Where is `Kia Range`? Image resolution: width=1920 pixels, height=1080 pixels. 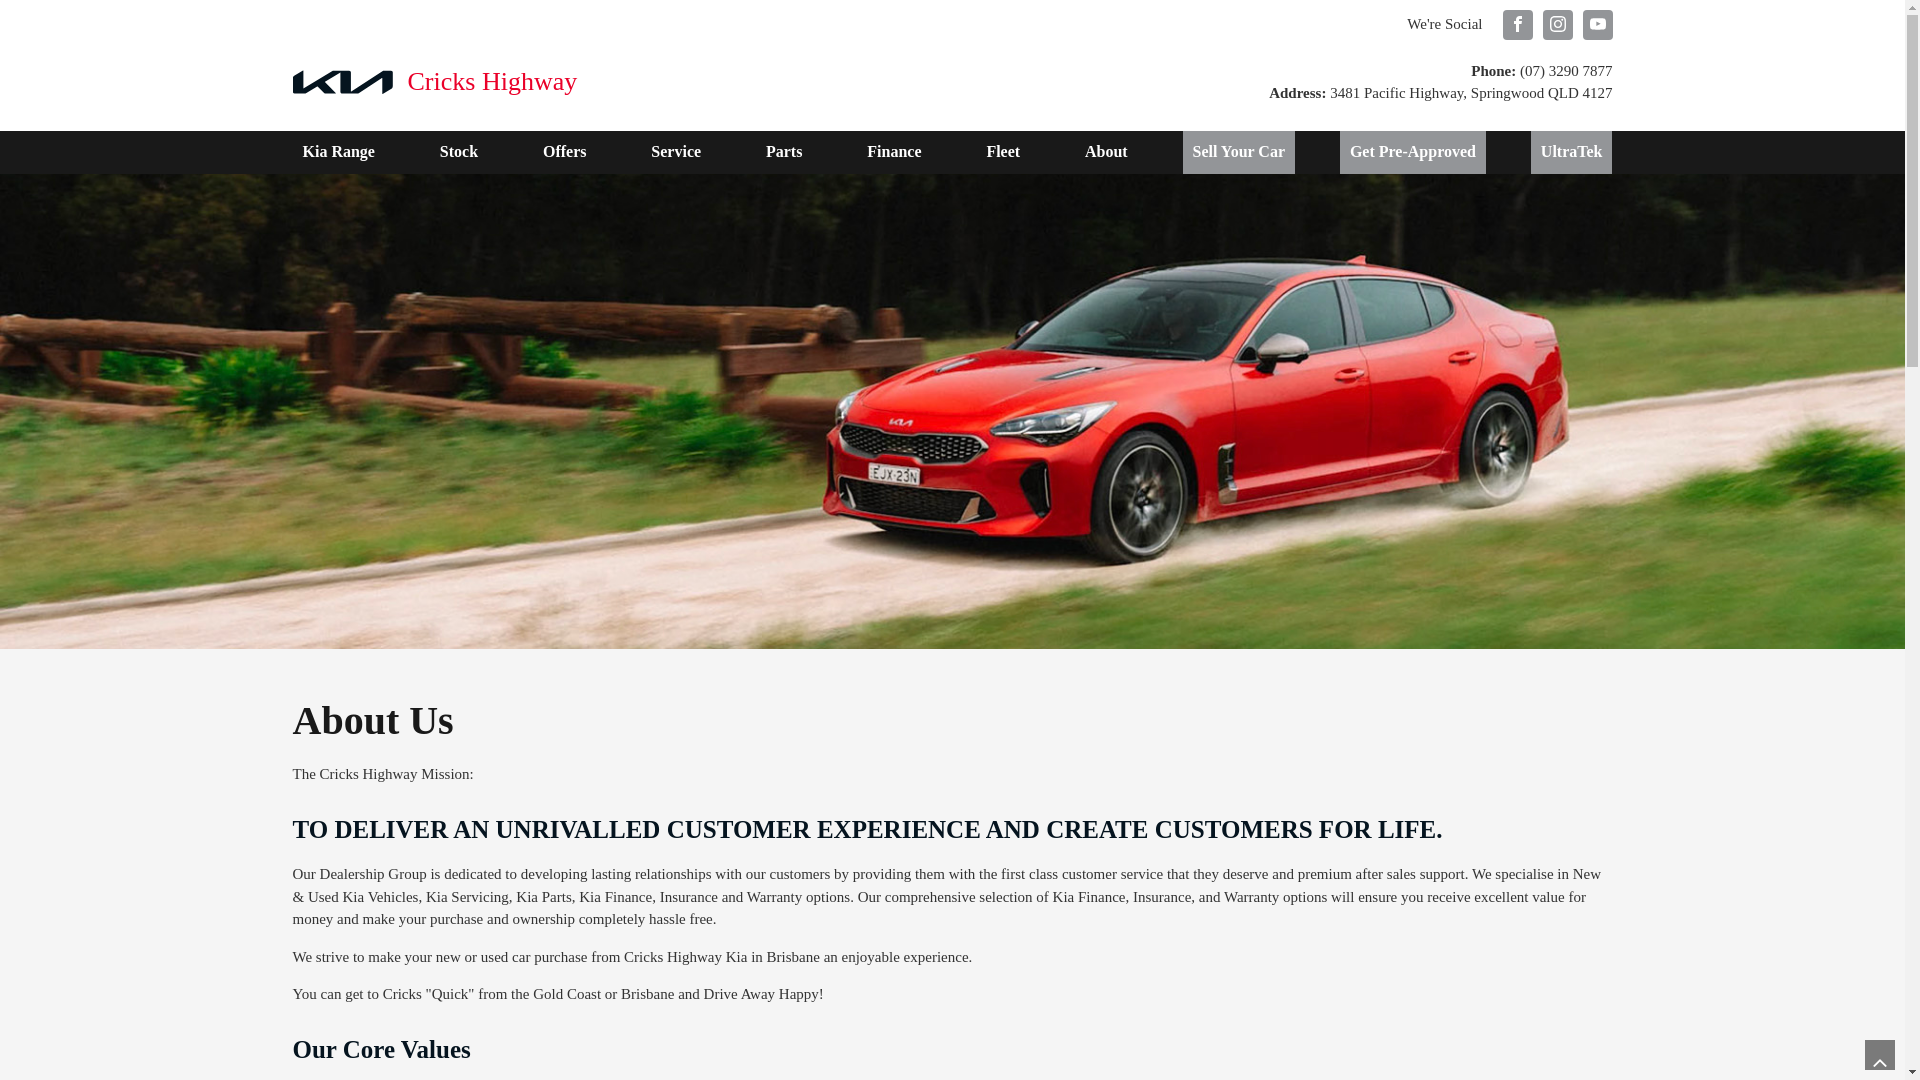 Kia Range is located at coordinates (338, 152).